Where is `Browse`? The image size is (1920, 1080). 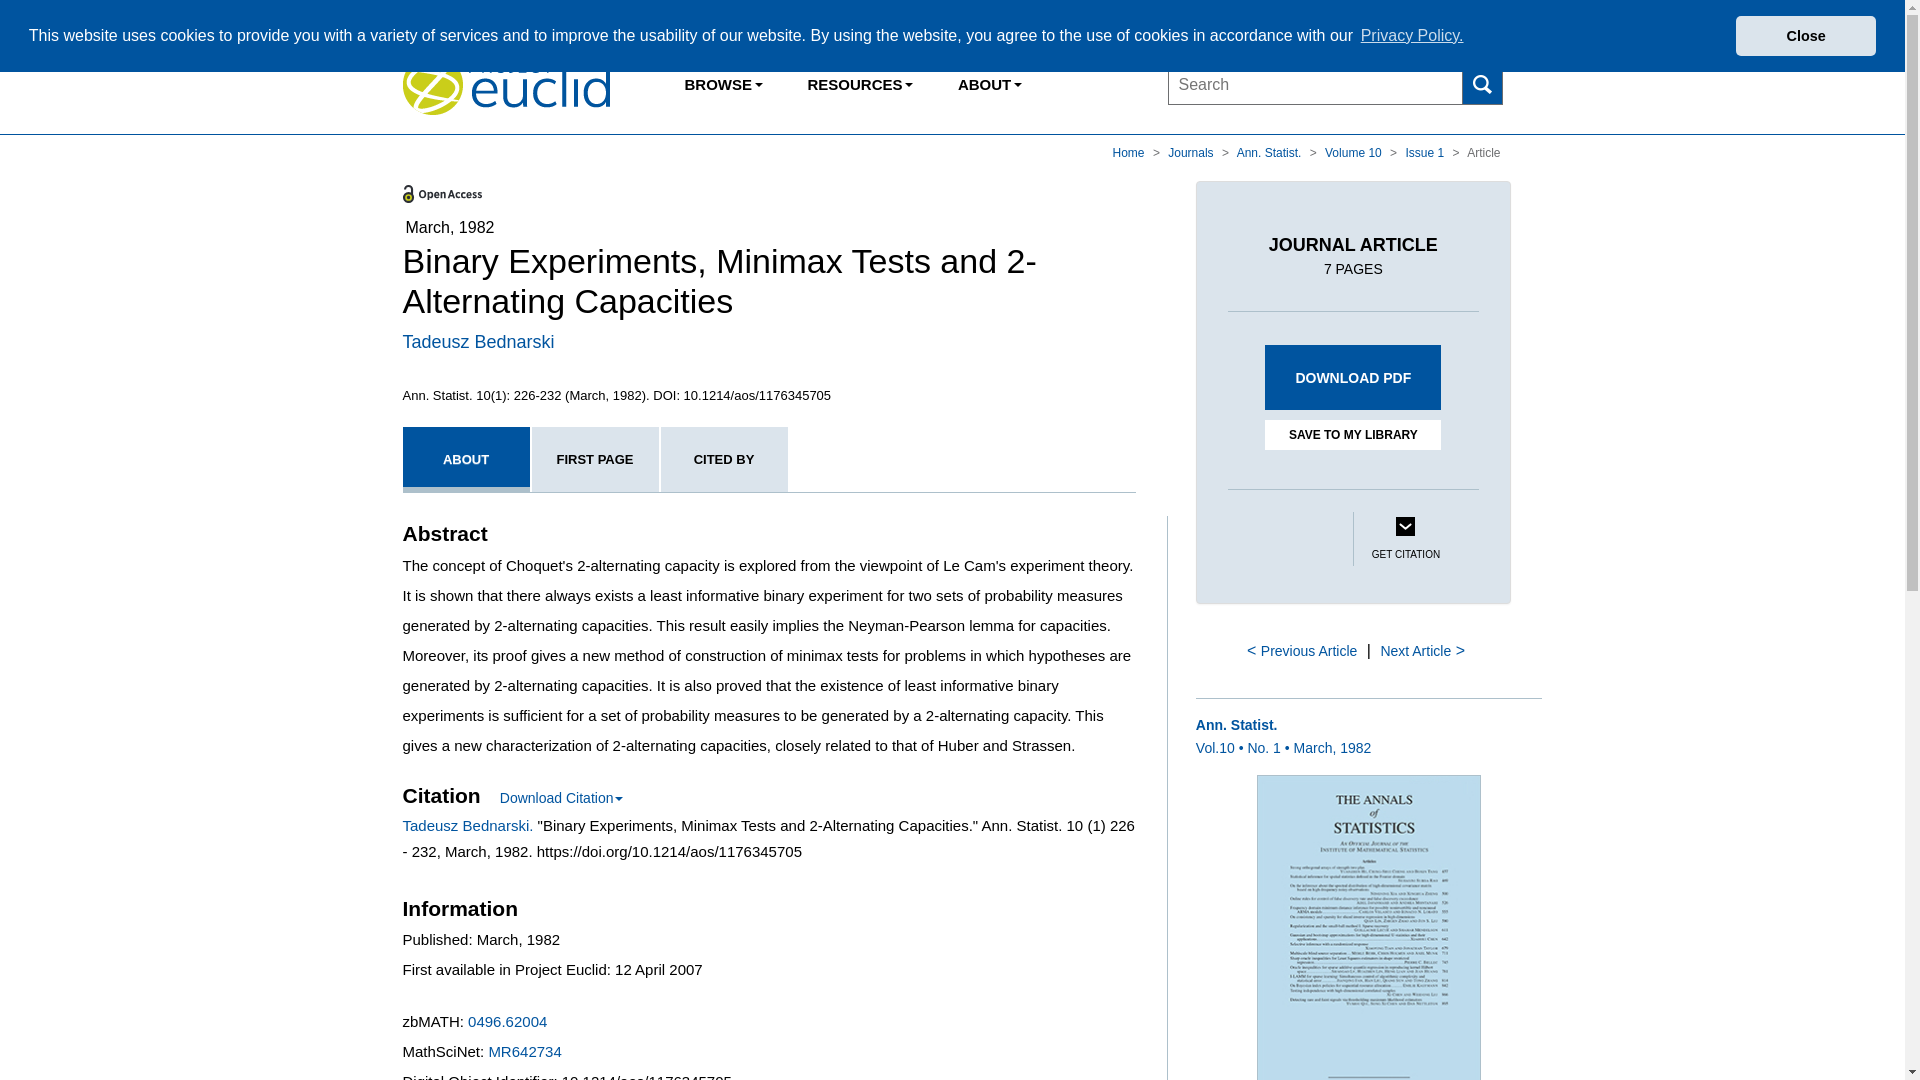
Browse is located at coordinates (724, 85).